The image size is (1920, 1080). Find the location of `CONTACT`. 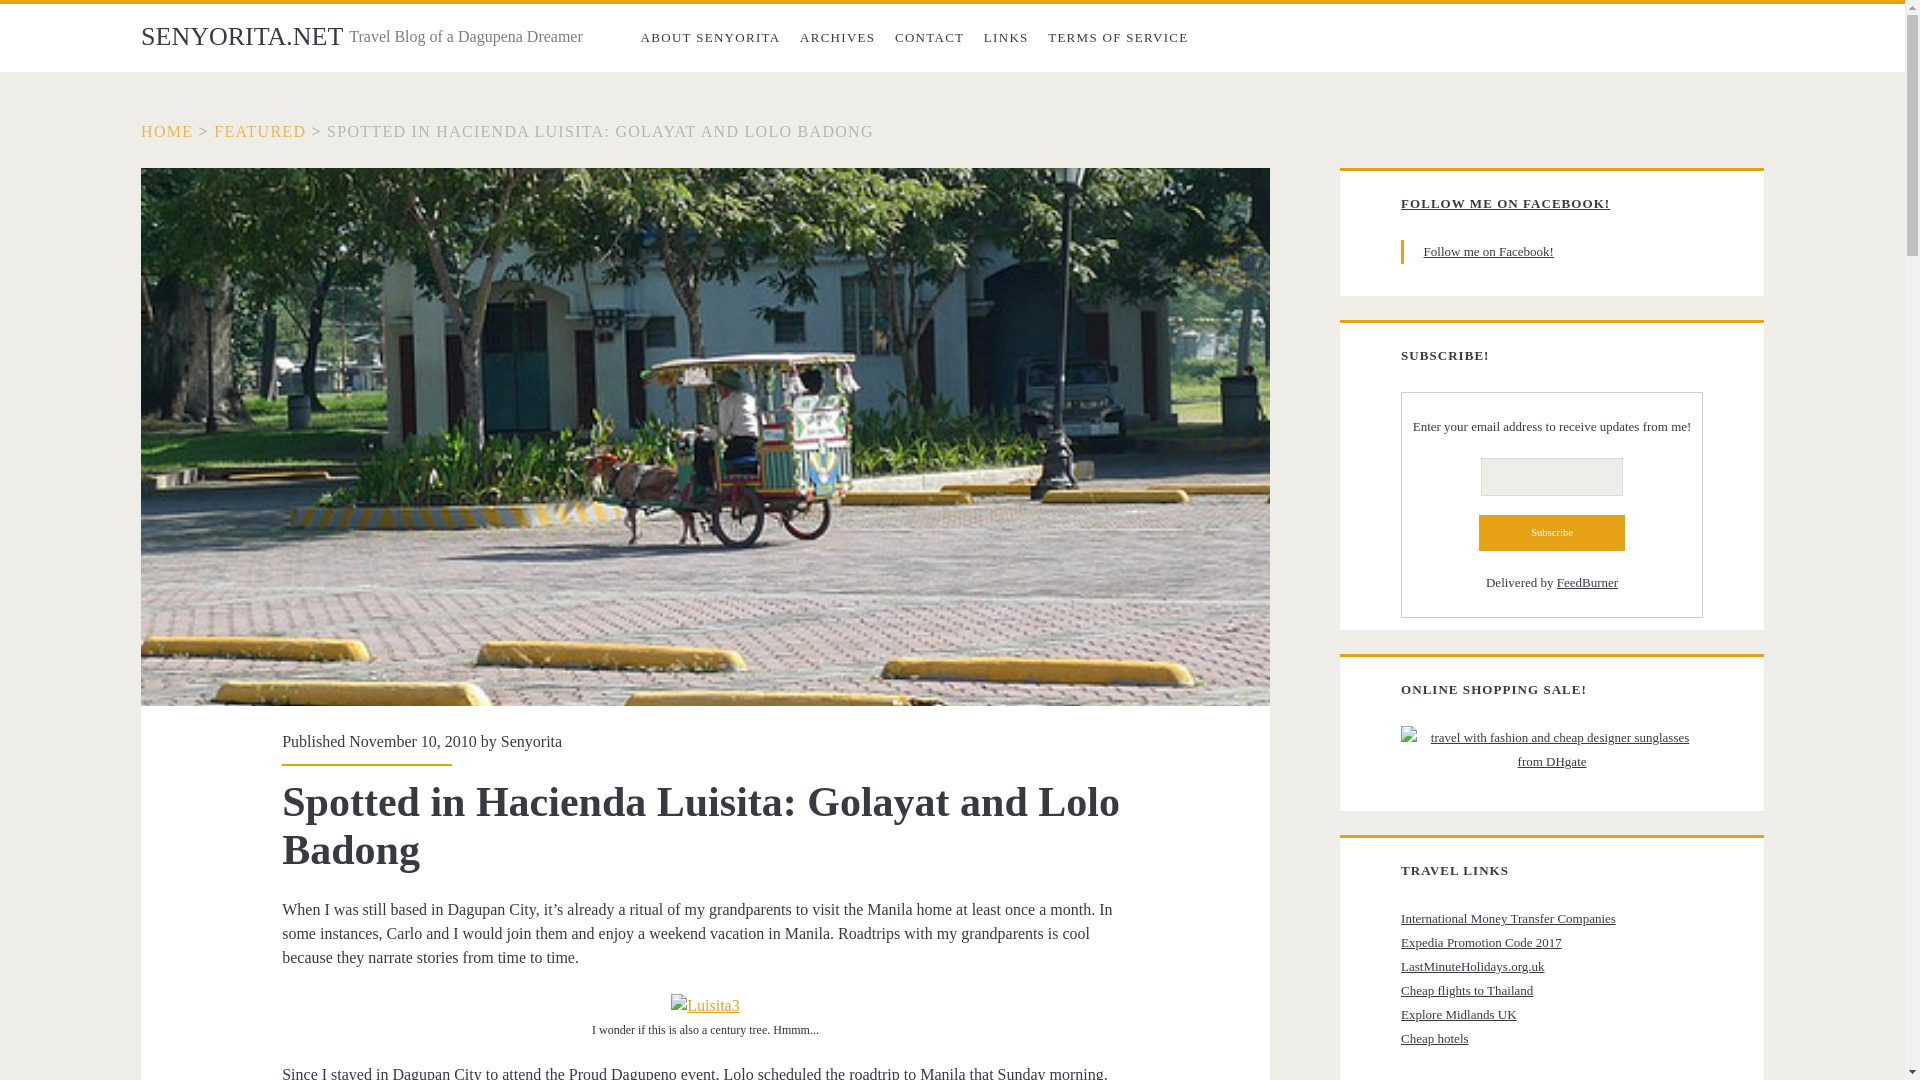

CONTACT is located at coordinates (929, 38).